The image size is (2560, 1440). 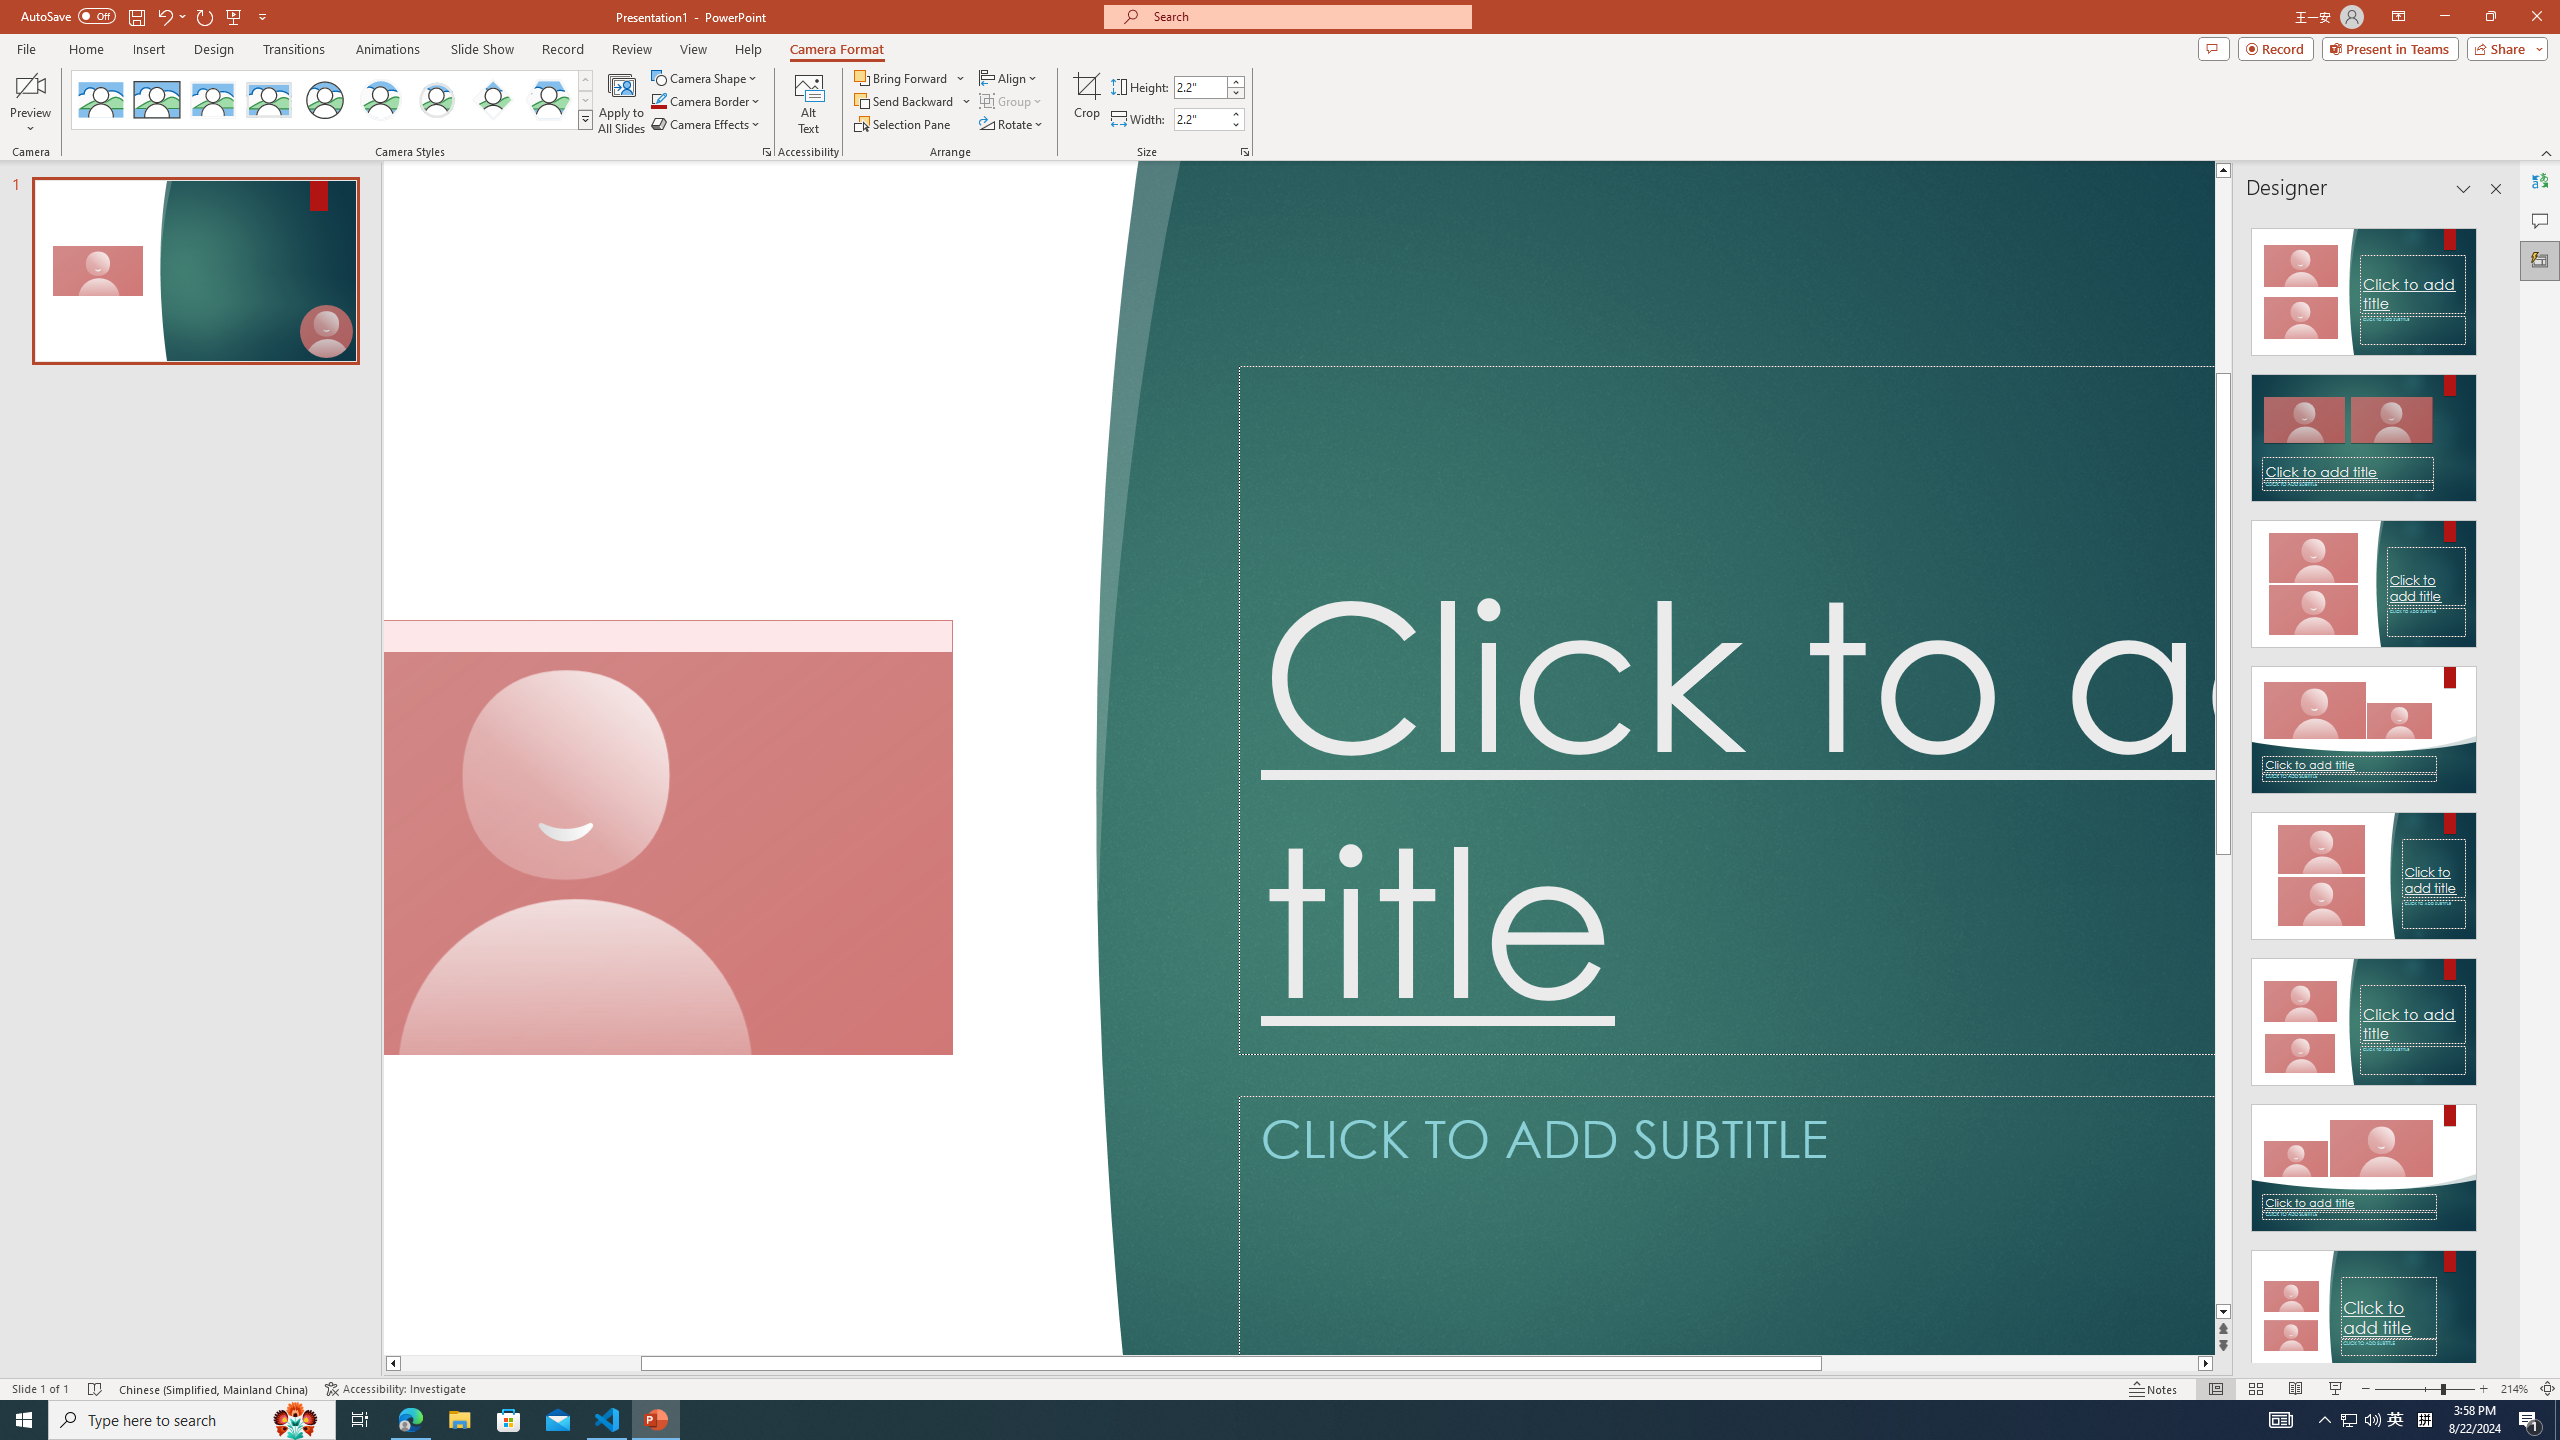 I want to click on Rotate, so click(x=1012, y=124).